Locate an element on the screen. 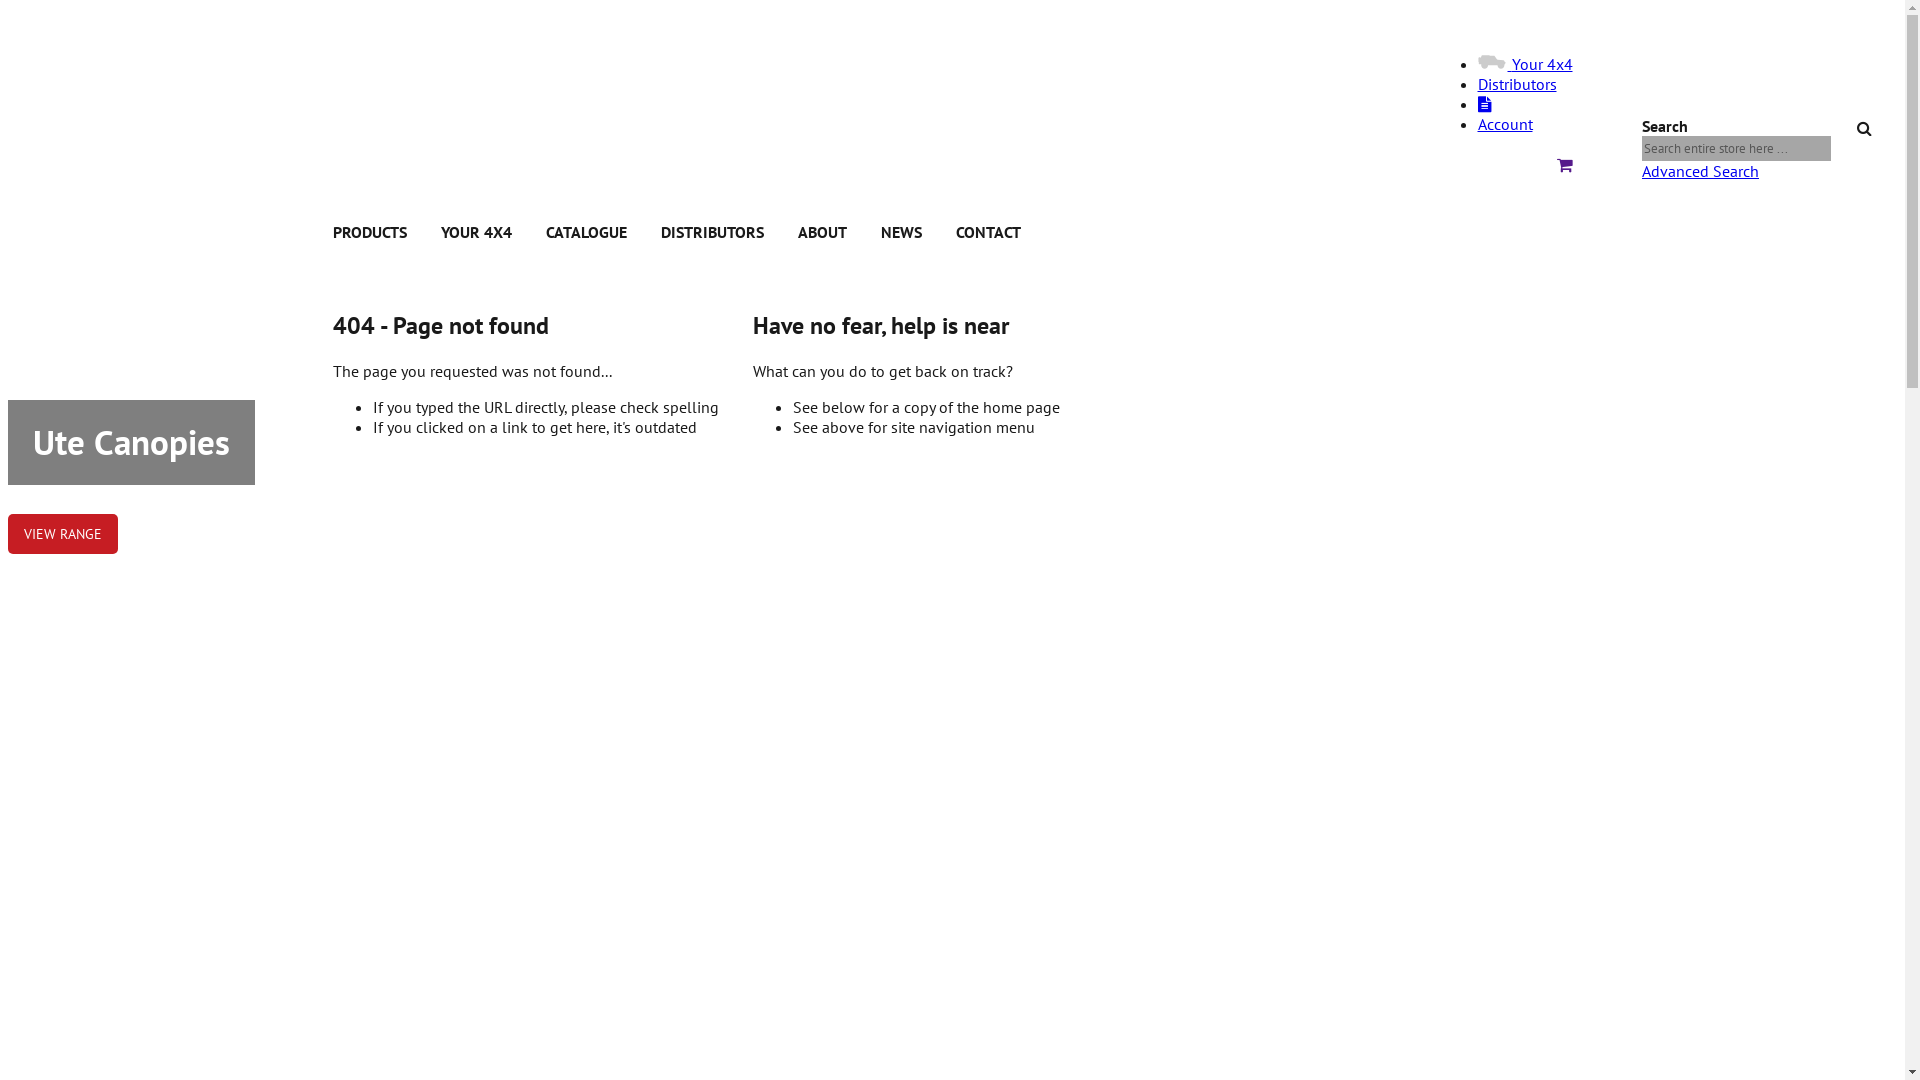  CATALOGUE is located at coordinates (586, 232).